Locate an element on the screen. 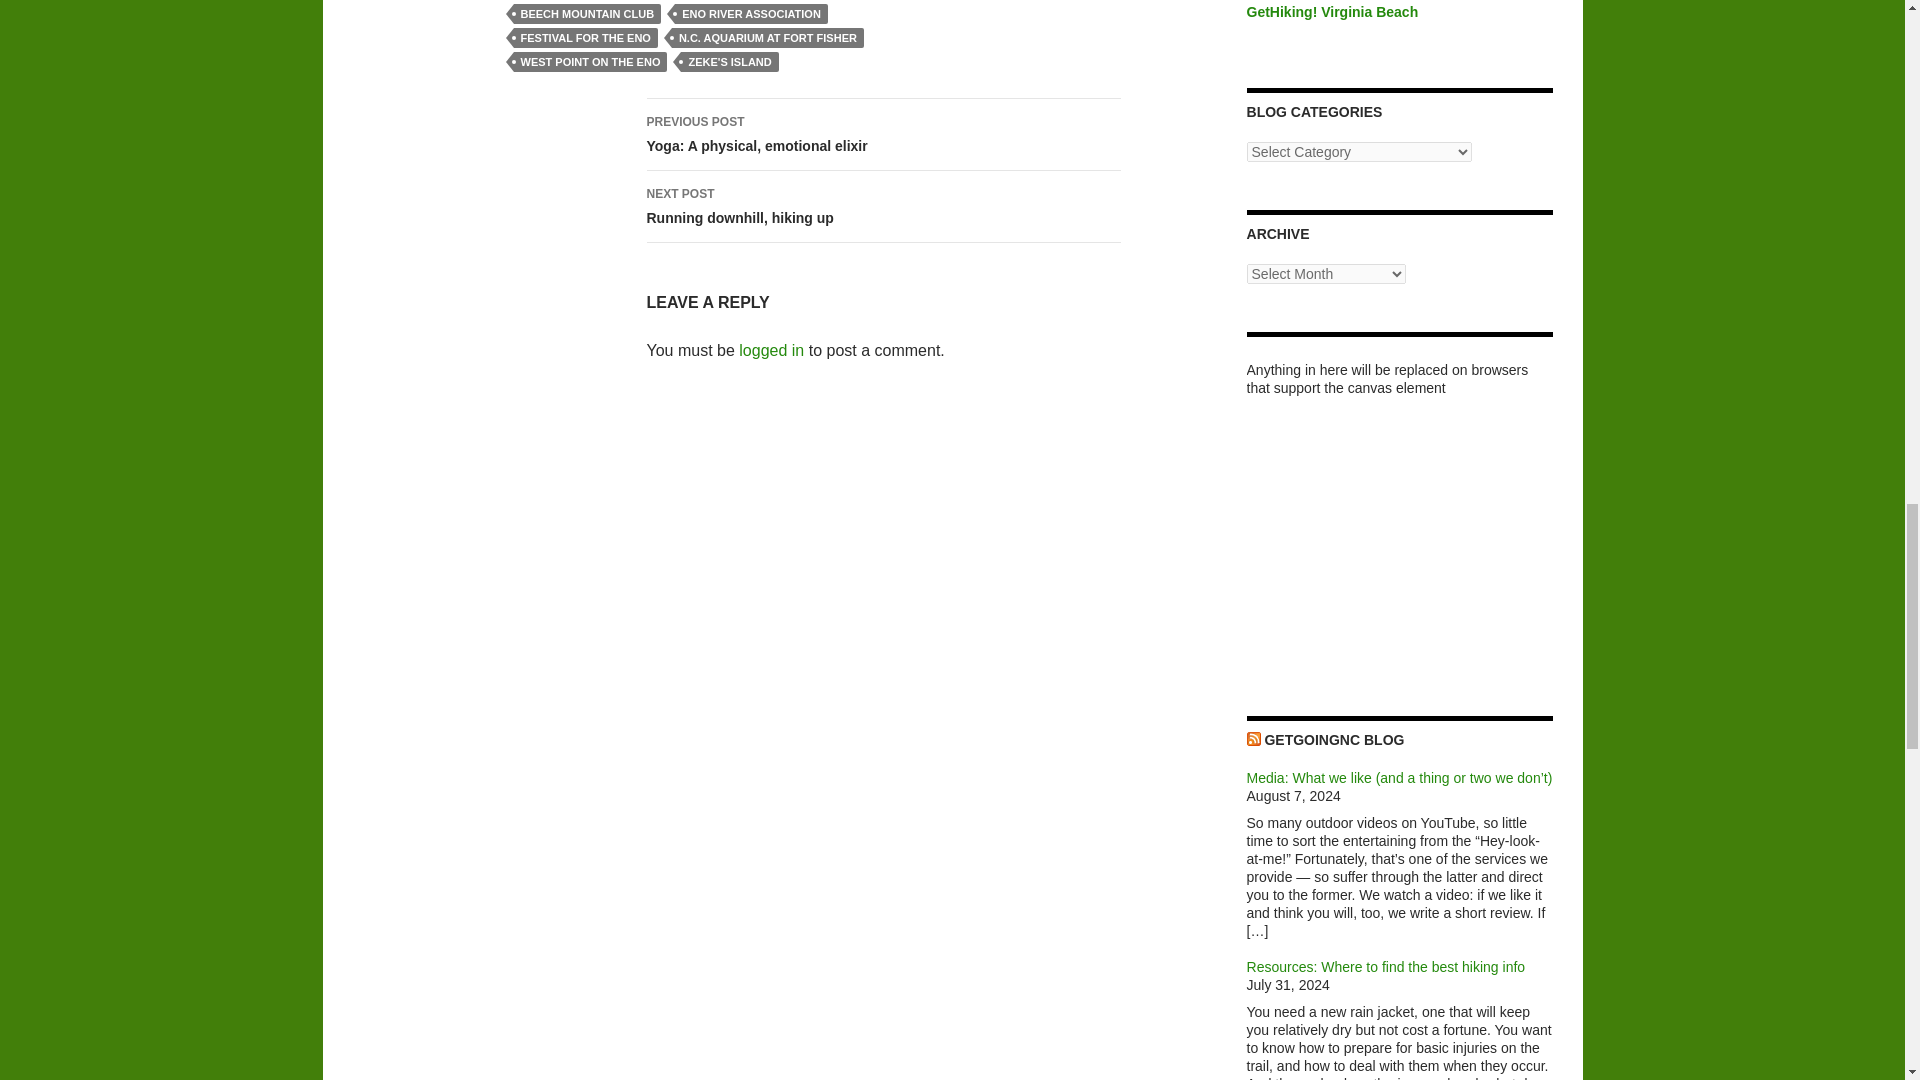 The height and width of the screenshot is (1080, 1920). N.C. AQUARIUM AT FORT FISHER is located at coordinates (588, 14).